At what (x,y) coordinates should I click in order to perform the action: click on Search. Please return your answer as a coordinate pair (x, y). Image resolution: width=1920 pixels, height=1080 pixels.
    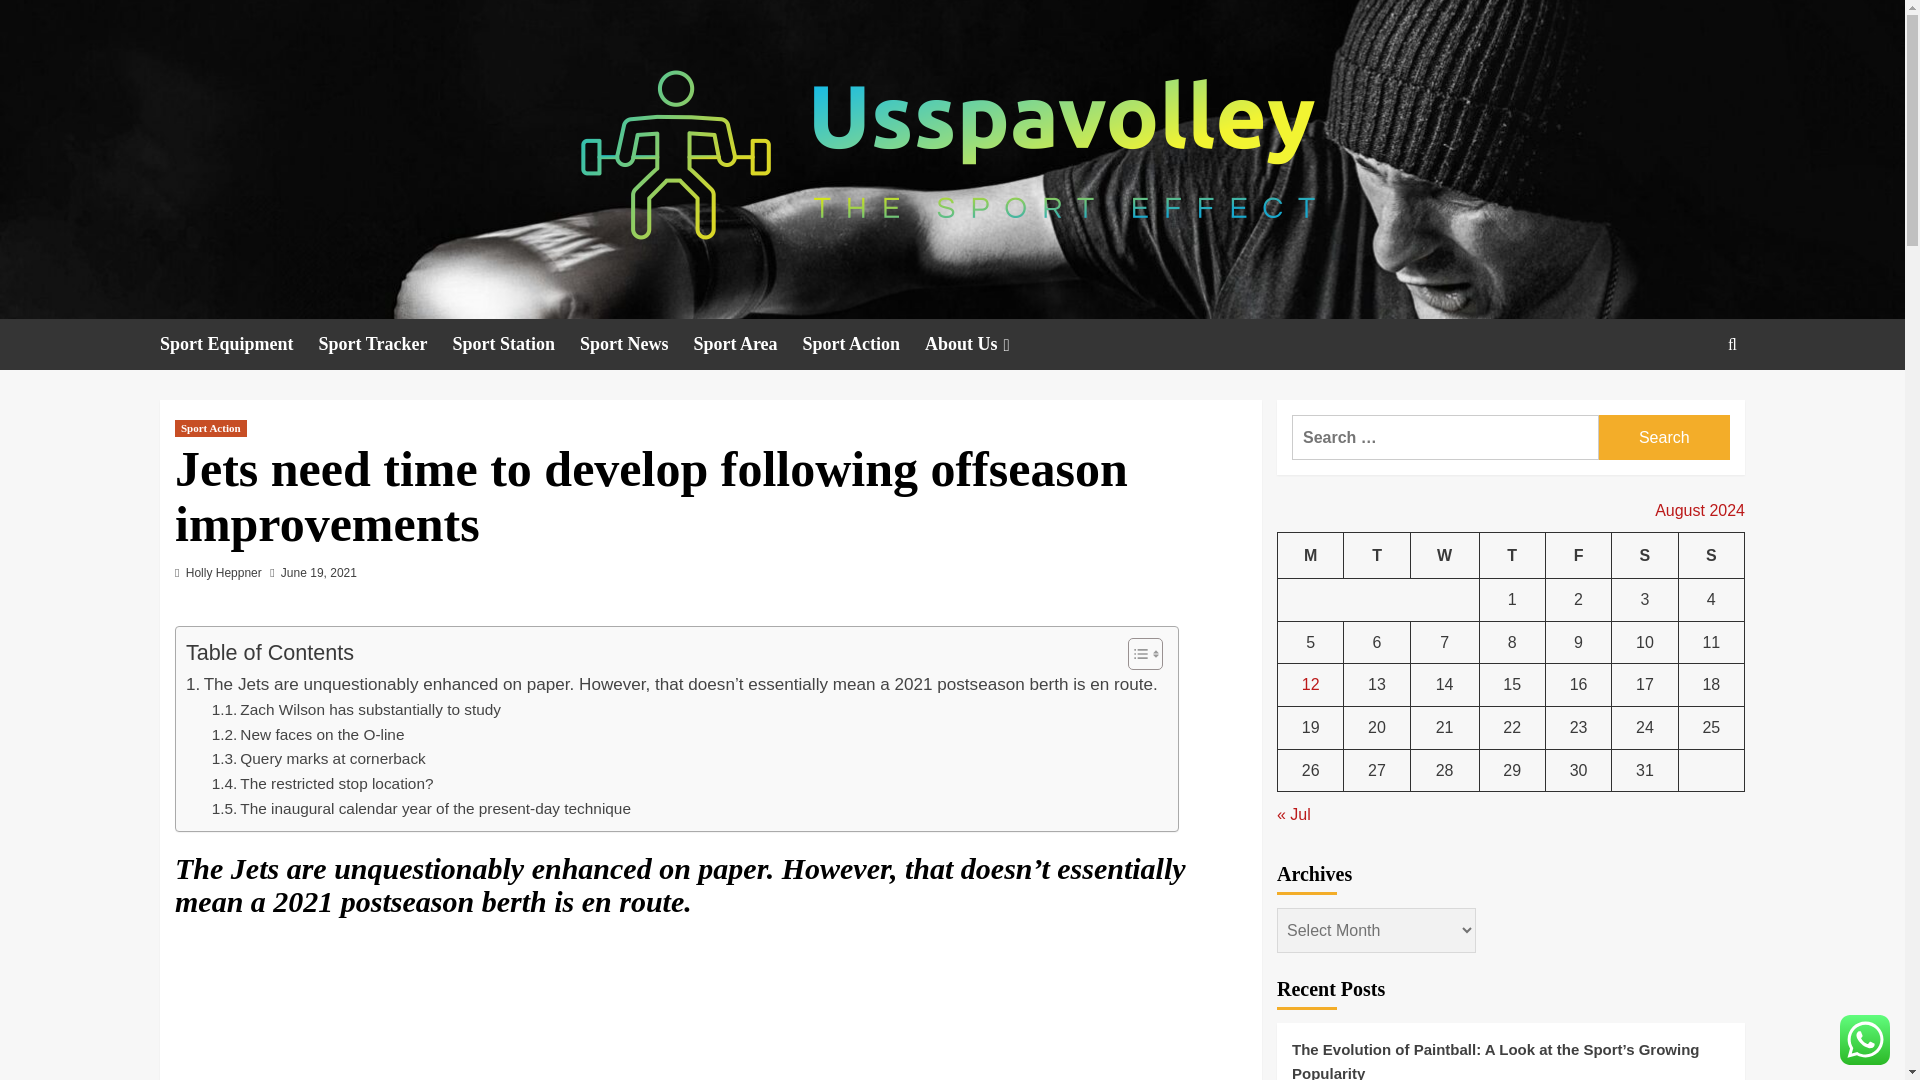
    Looking at the image, I should click on (1686, 406).